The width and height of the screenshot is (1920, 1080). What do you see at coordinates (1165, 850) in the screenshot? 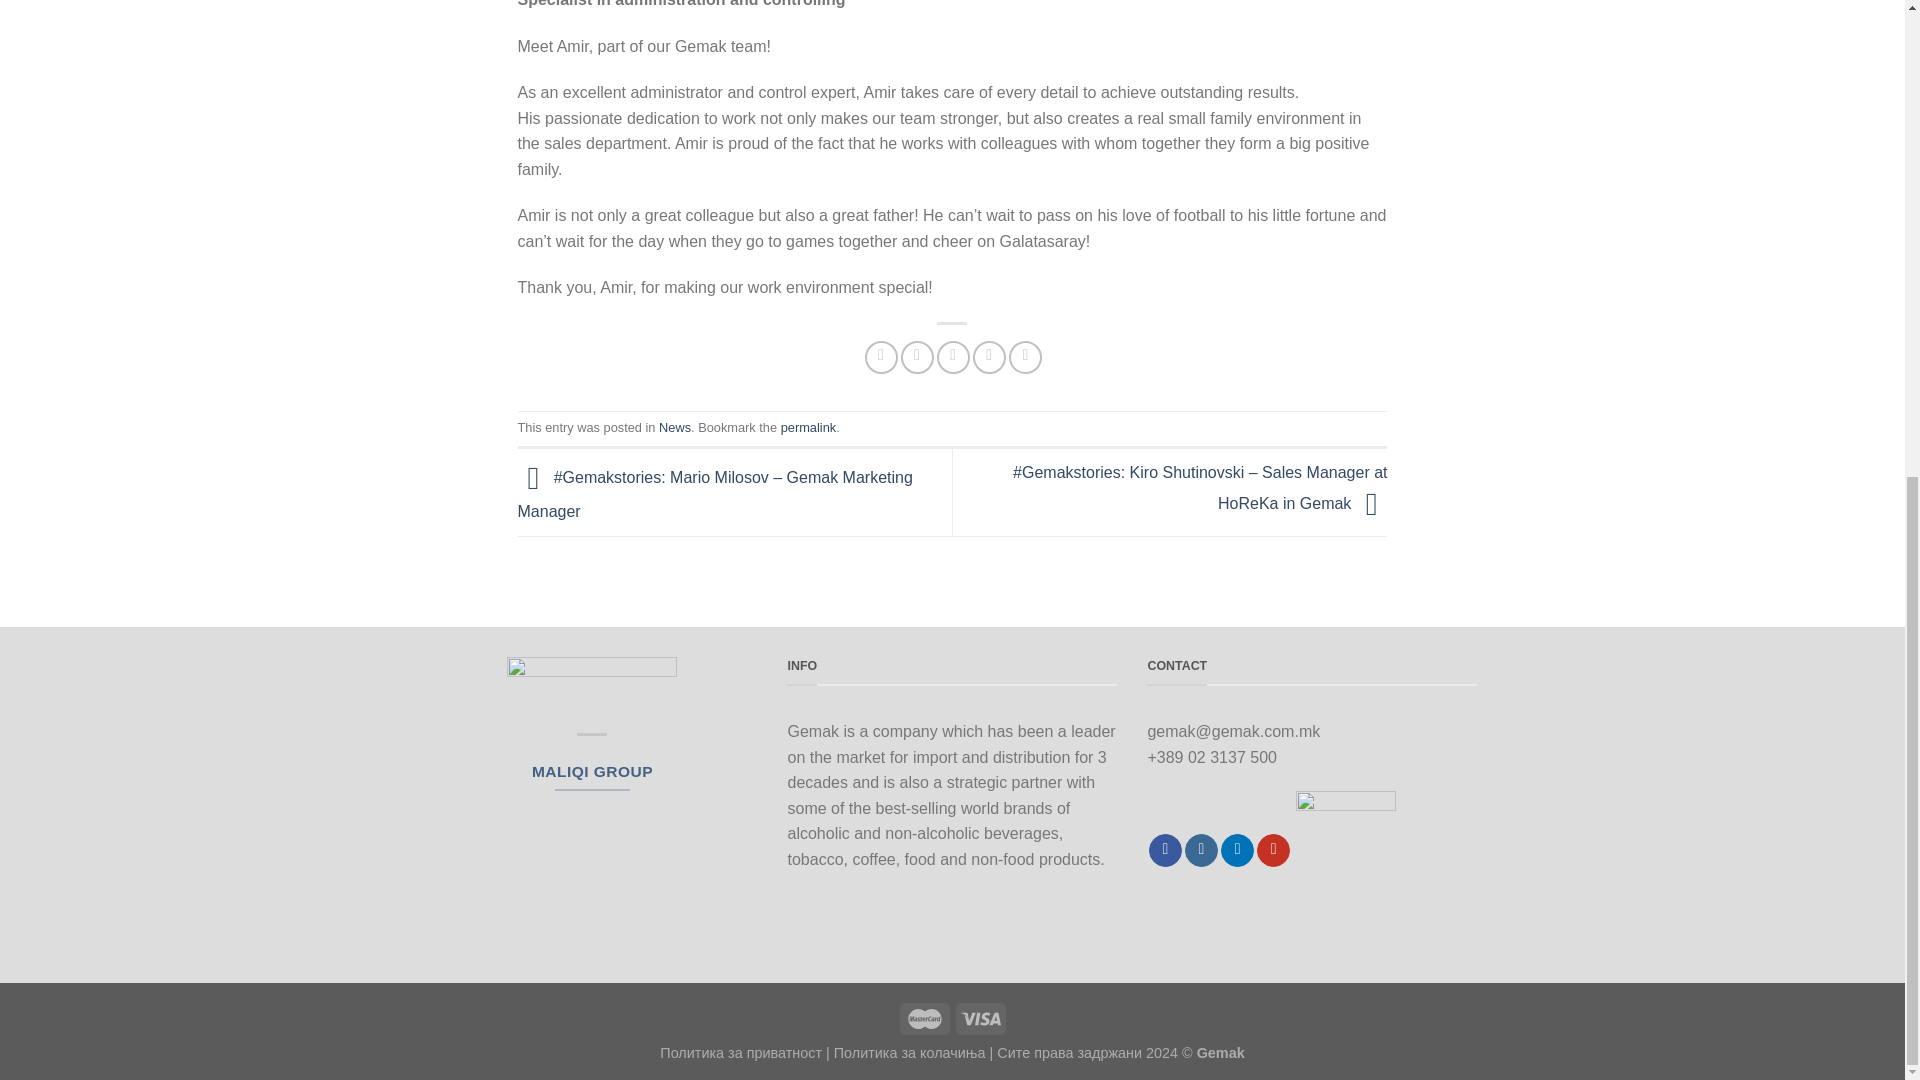
I see `Follow on Facebook` at bounding box center [1165, 850].